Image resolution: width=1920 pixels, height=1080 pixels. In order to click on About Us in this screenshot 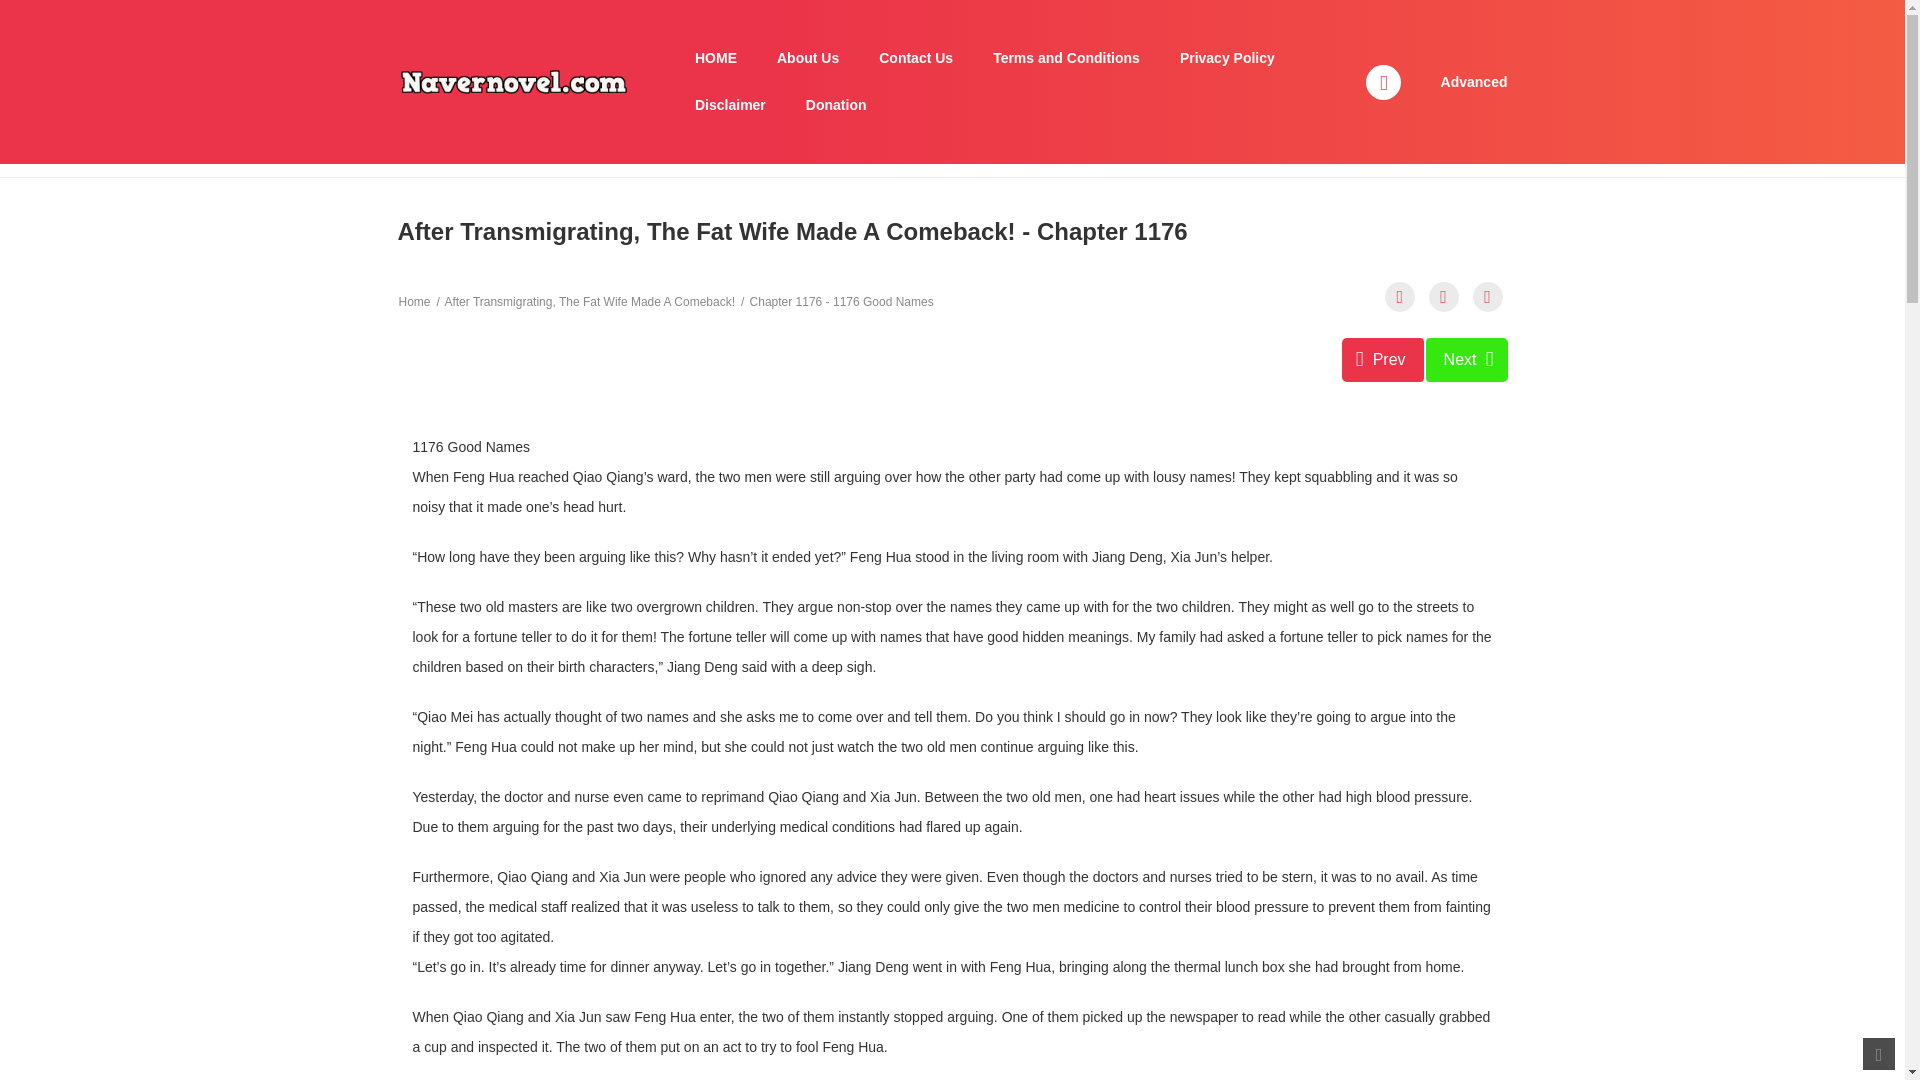, I will do `click(807, 58)`.